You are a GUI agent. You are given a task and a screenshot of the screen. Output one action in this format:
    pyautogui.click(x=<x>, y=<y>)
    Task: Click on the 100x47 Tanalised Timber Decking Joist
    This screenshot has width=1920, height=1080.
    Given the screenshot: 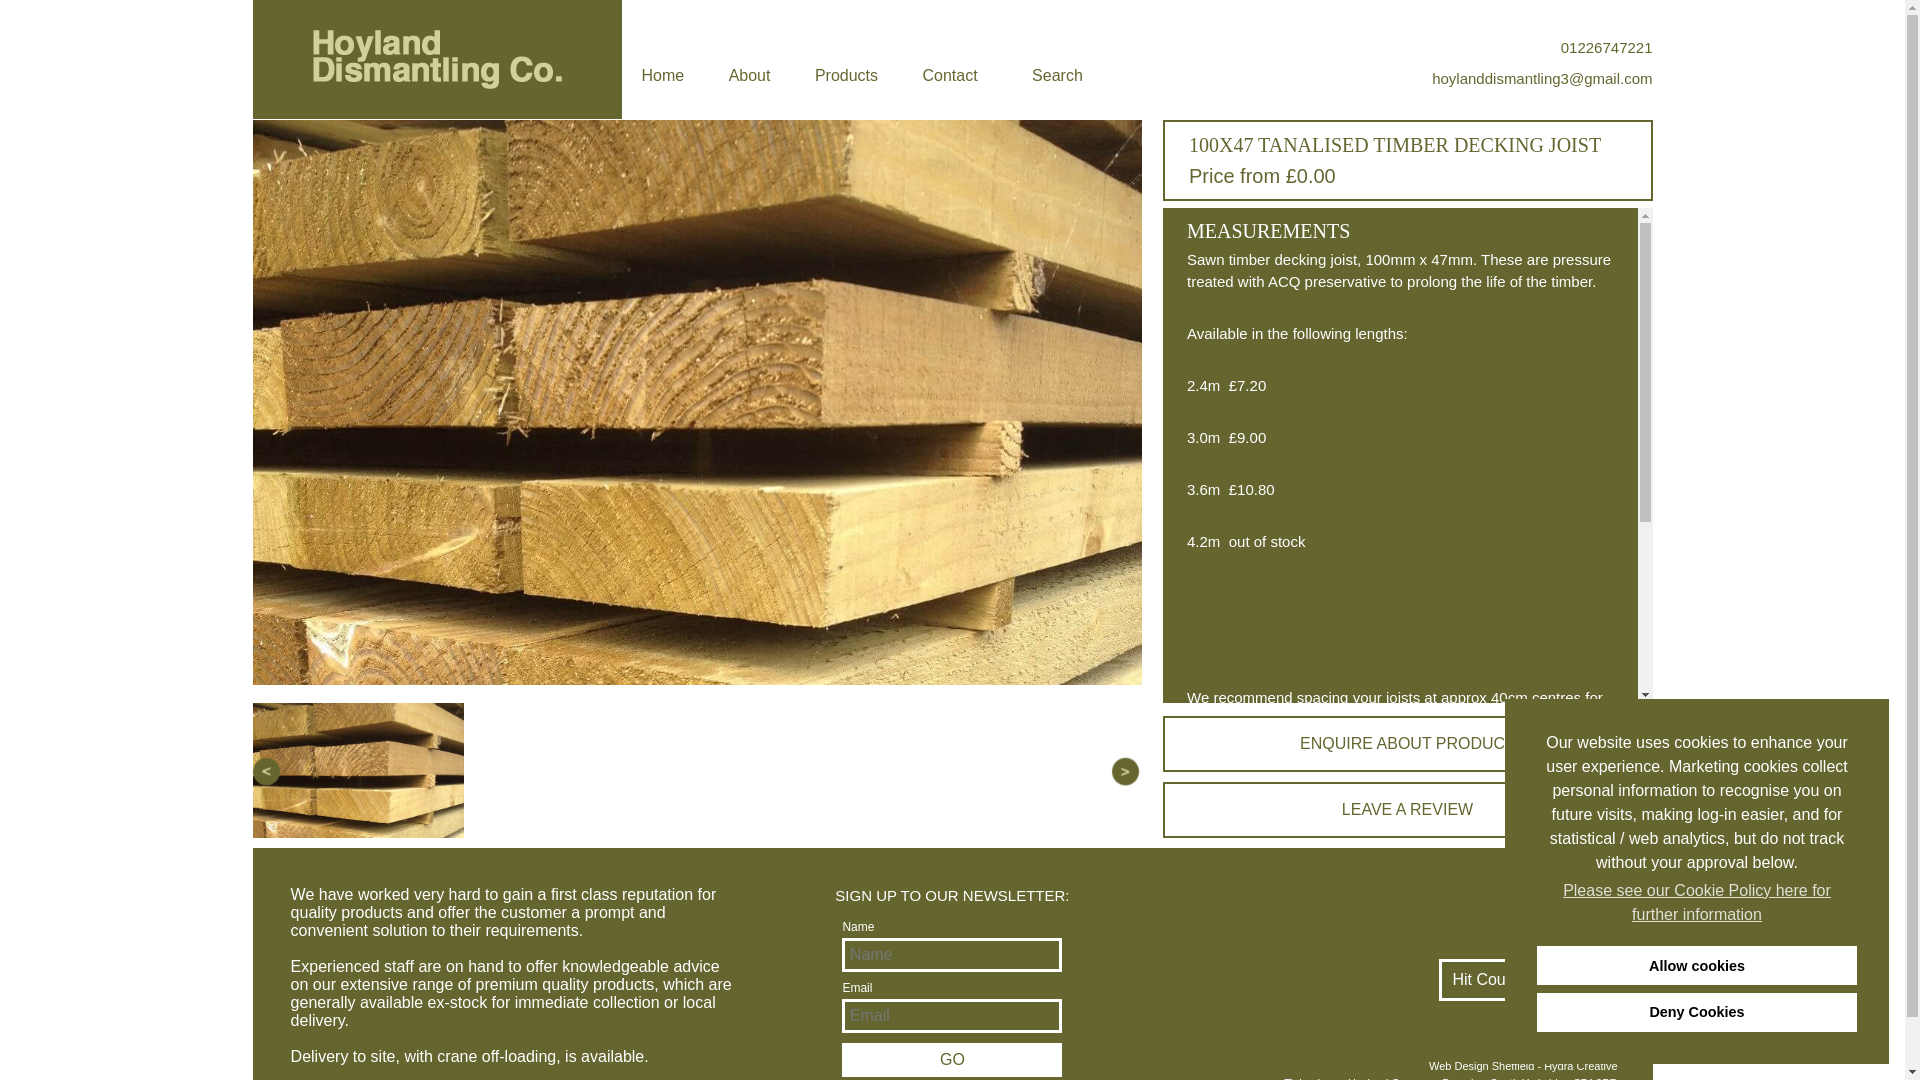 What is the action you would take?
    pyautogui.click(x=1324, y=880)
    